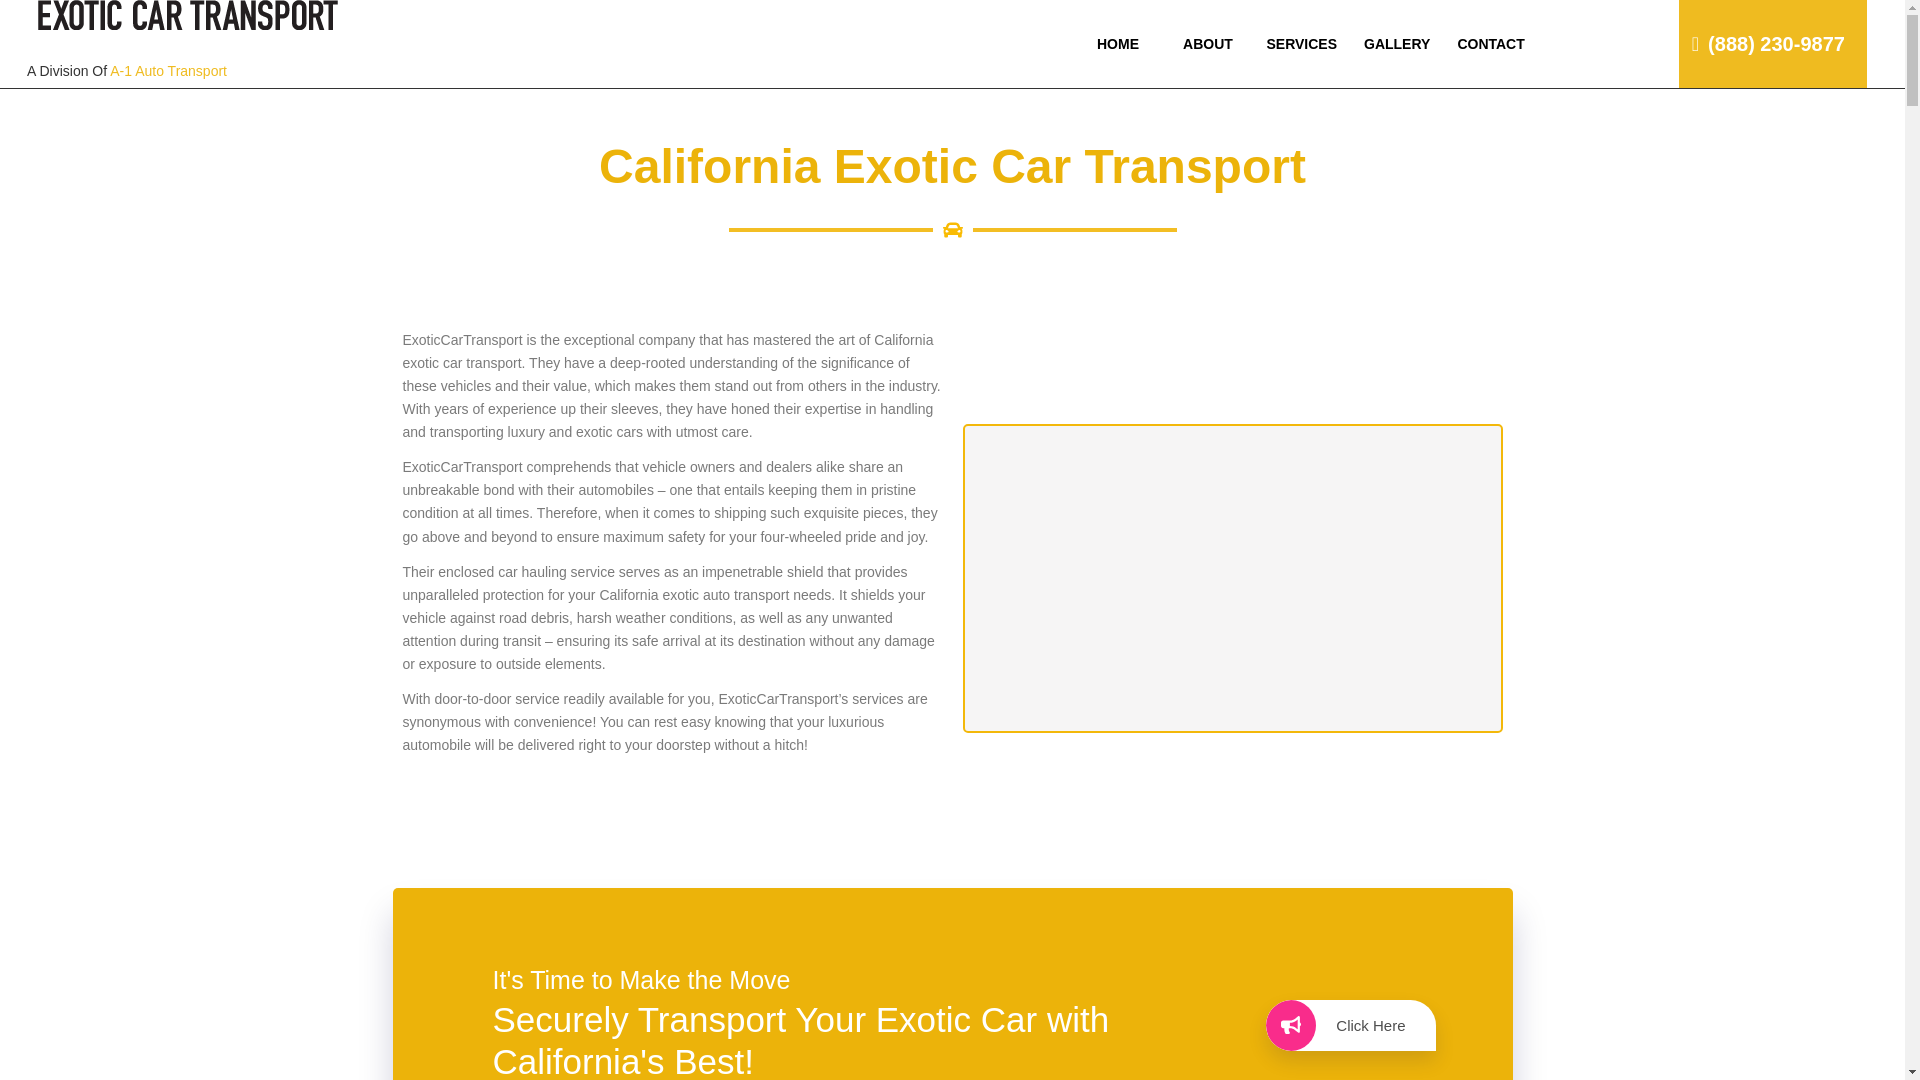  Describe the element at coordinates (1490, 44) in the screenshot. I see `CONTACT` at that location.